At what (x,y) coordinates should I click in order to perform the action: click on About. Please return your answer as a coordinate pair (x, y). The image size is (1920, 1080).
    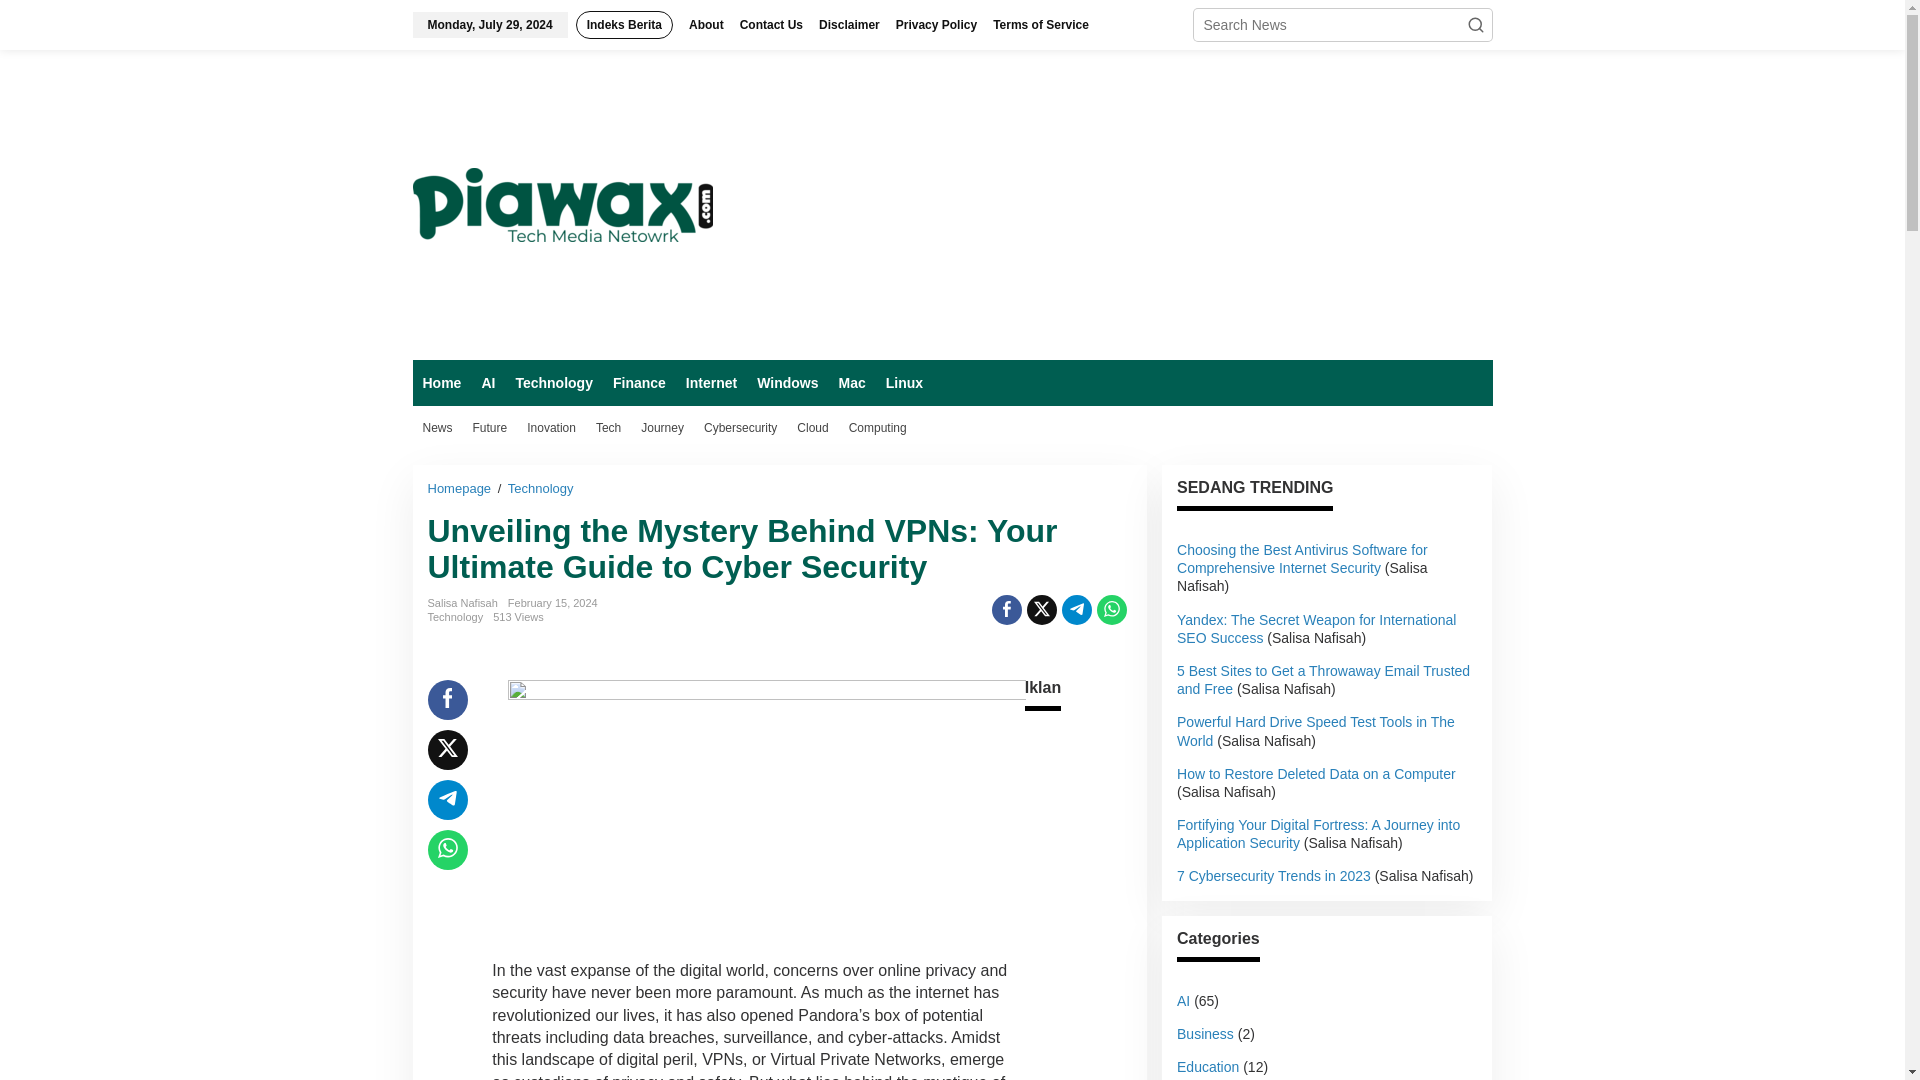
    Looking at the image, I should click on (706, 24).